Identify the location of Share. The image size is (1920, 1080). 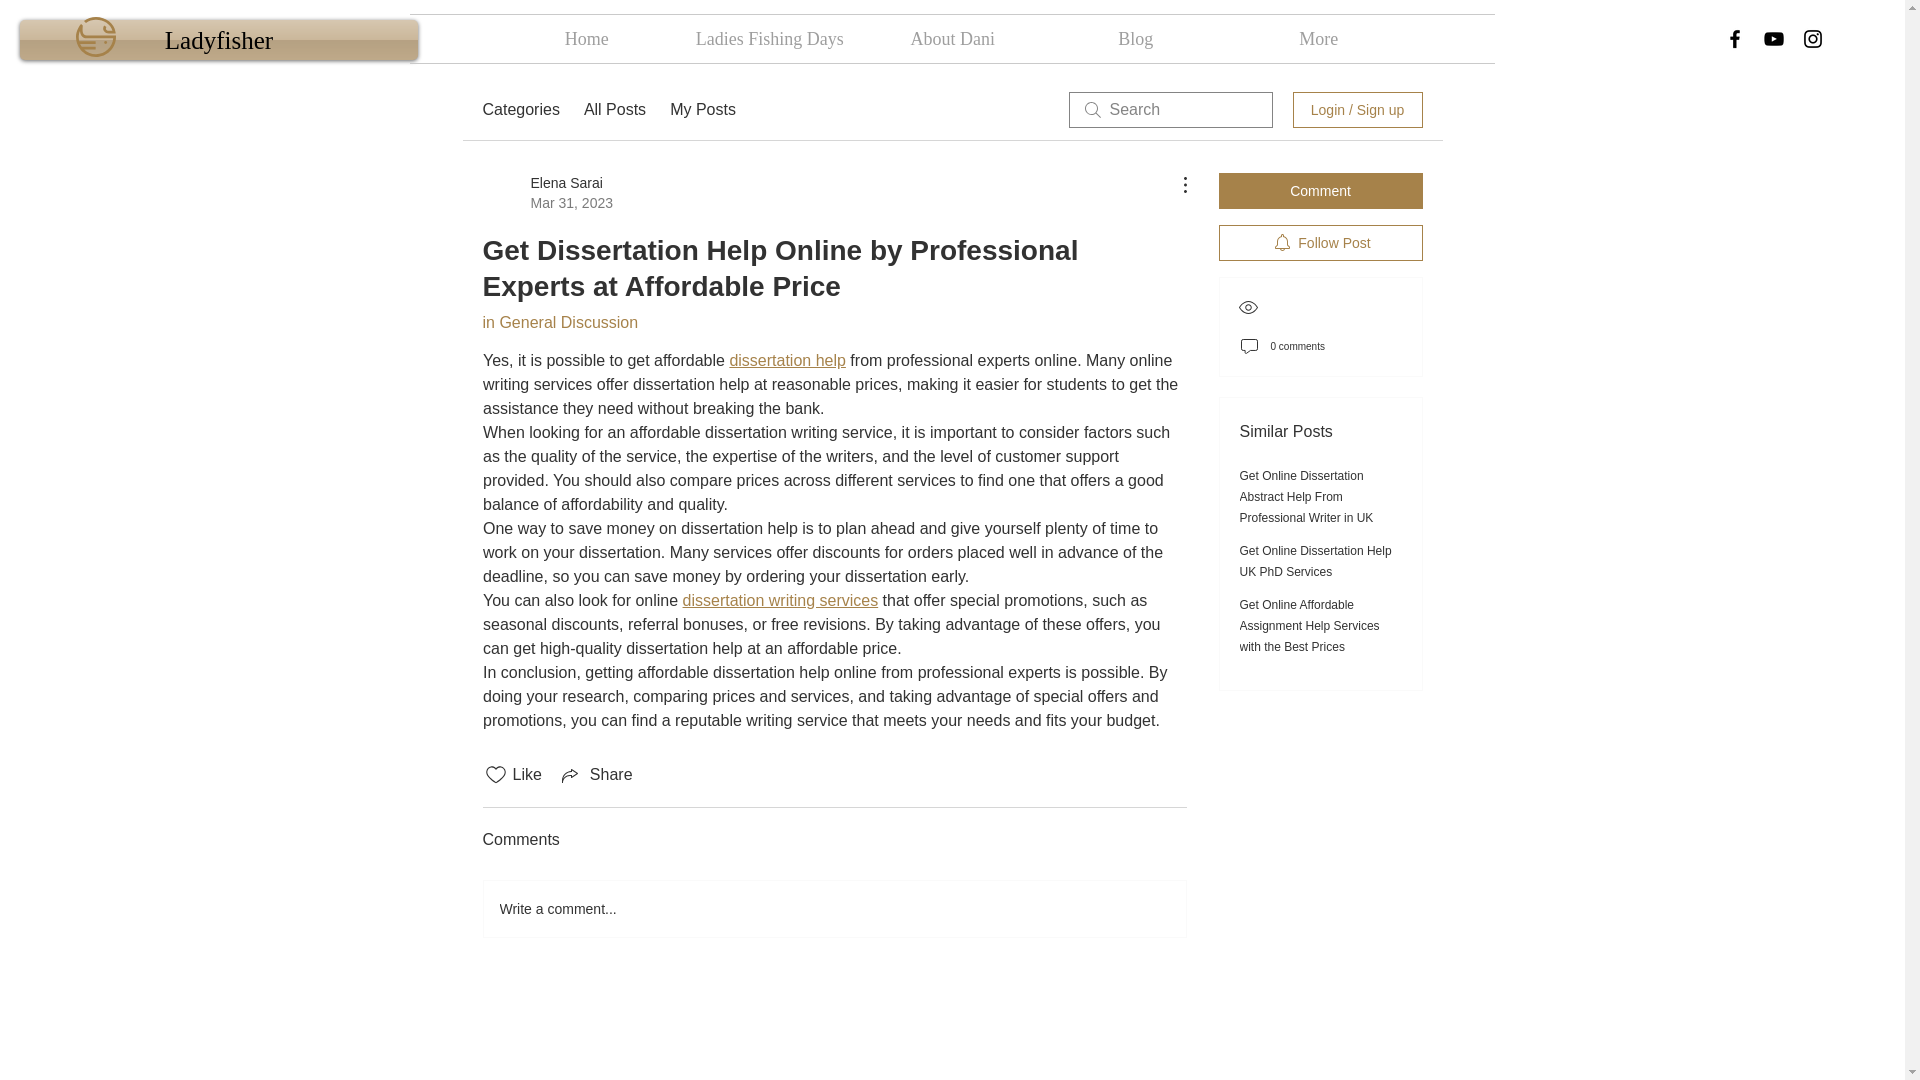
(596, 774).